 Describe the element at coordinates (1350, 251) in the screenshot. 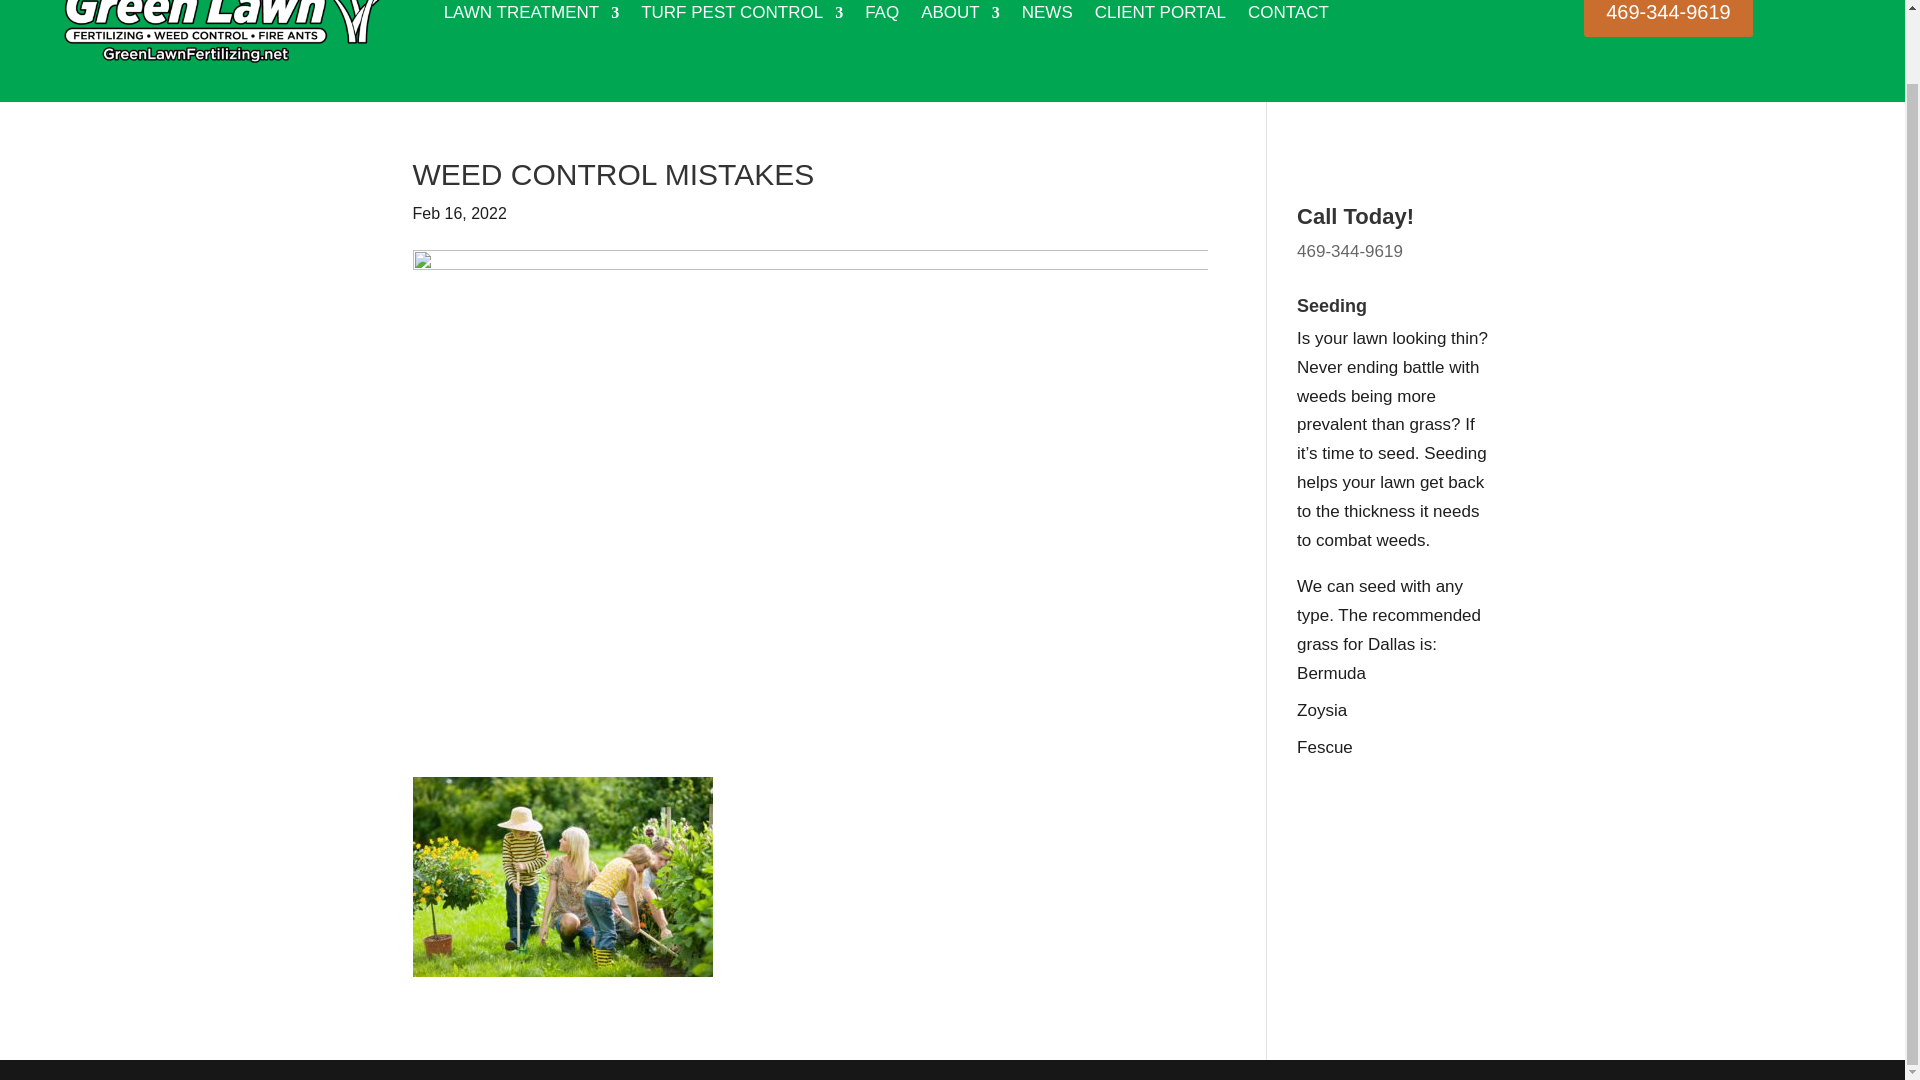

I see `469-344-9619` at that location.